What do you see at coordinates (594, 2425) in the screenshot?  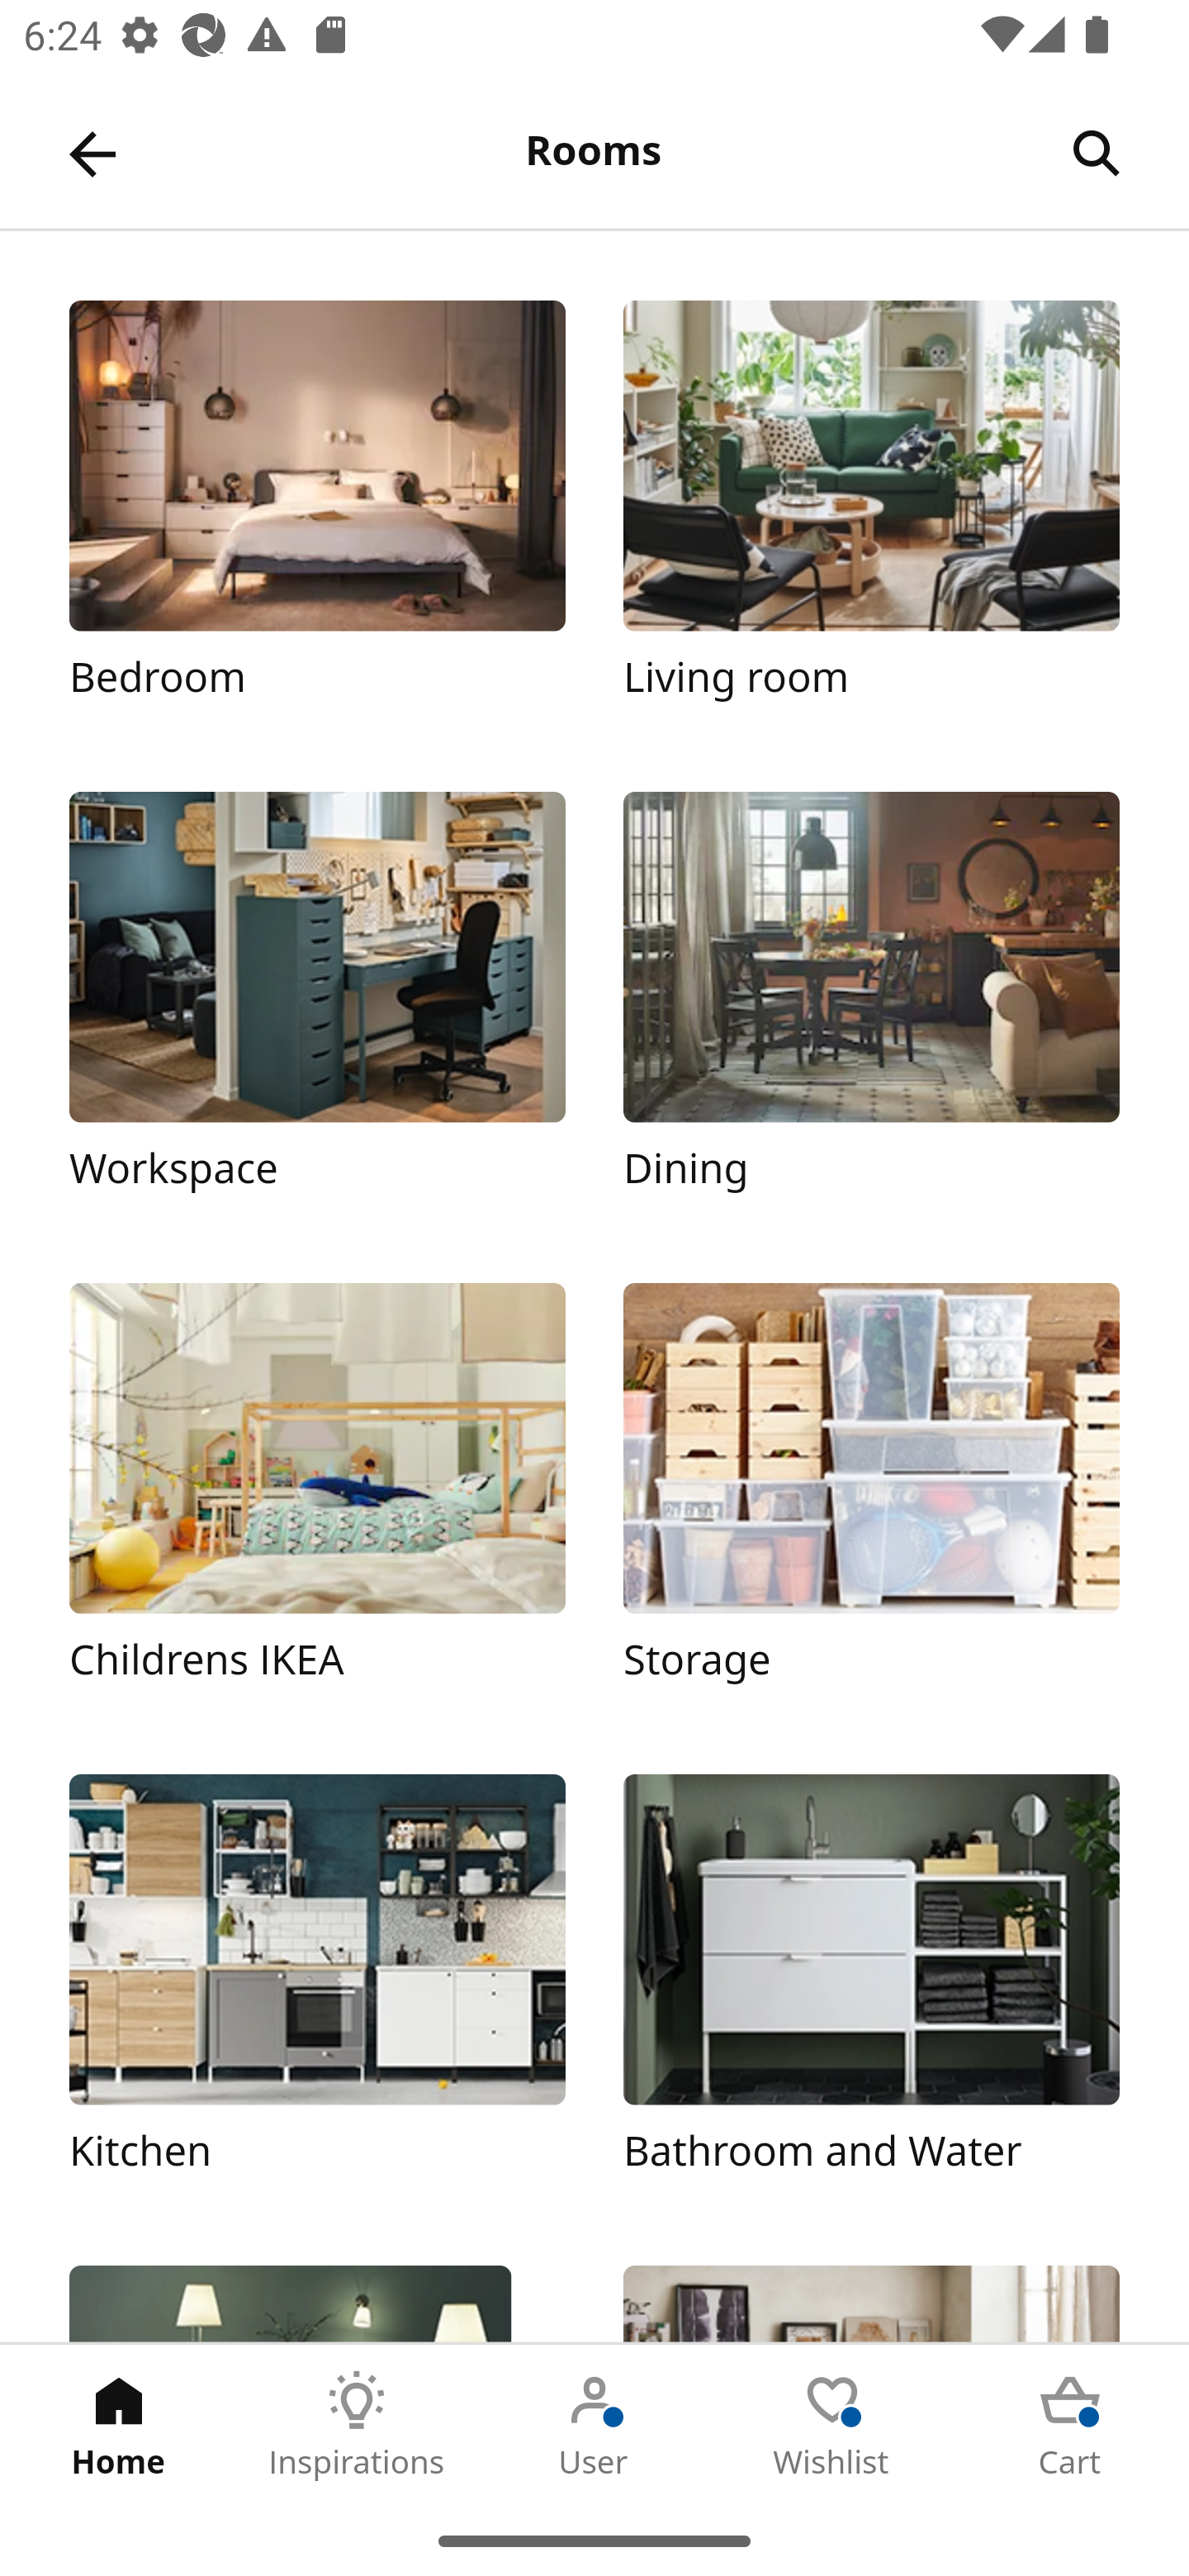 I see `User
Tab 3 of 5` at bounding box center [594, 2425].